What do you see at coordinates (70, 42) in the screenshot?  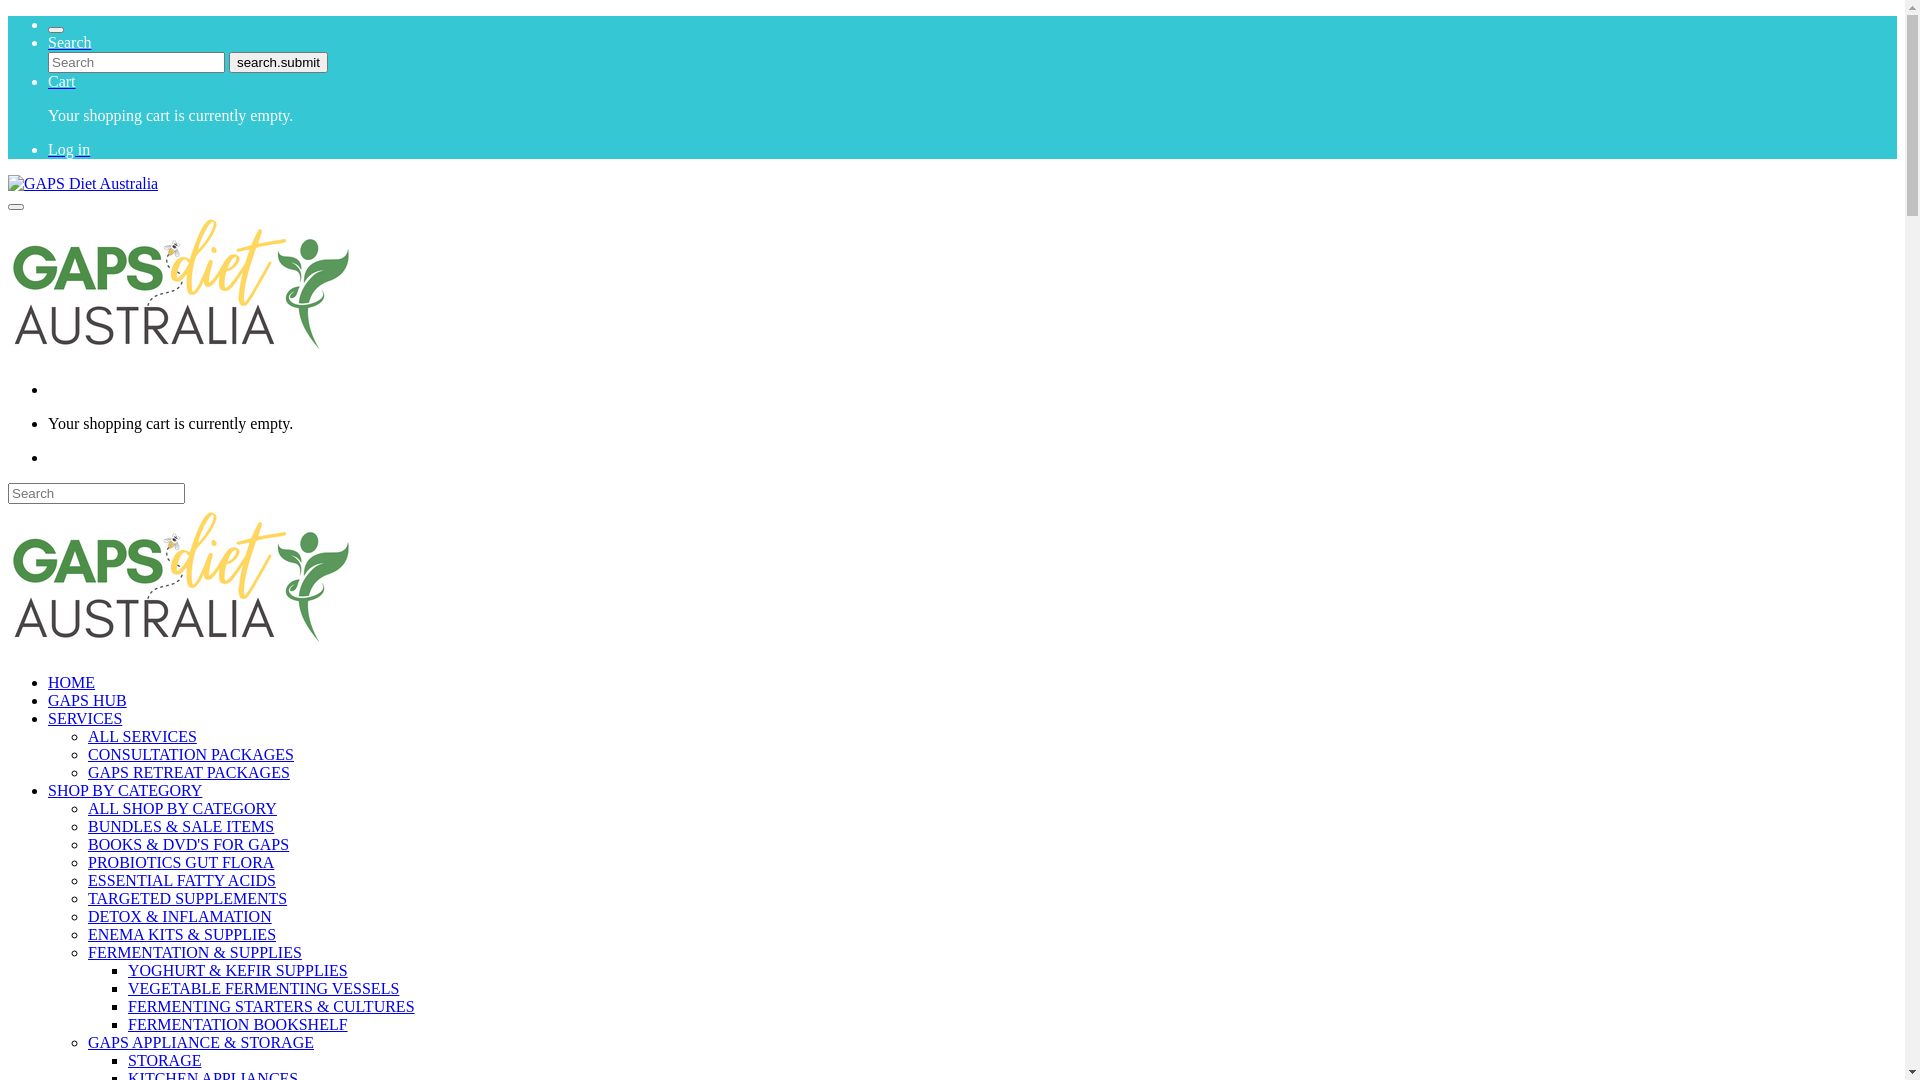 I see `Search` at bounding box center [70, 42].